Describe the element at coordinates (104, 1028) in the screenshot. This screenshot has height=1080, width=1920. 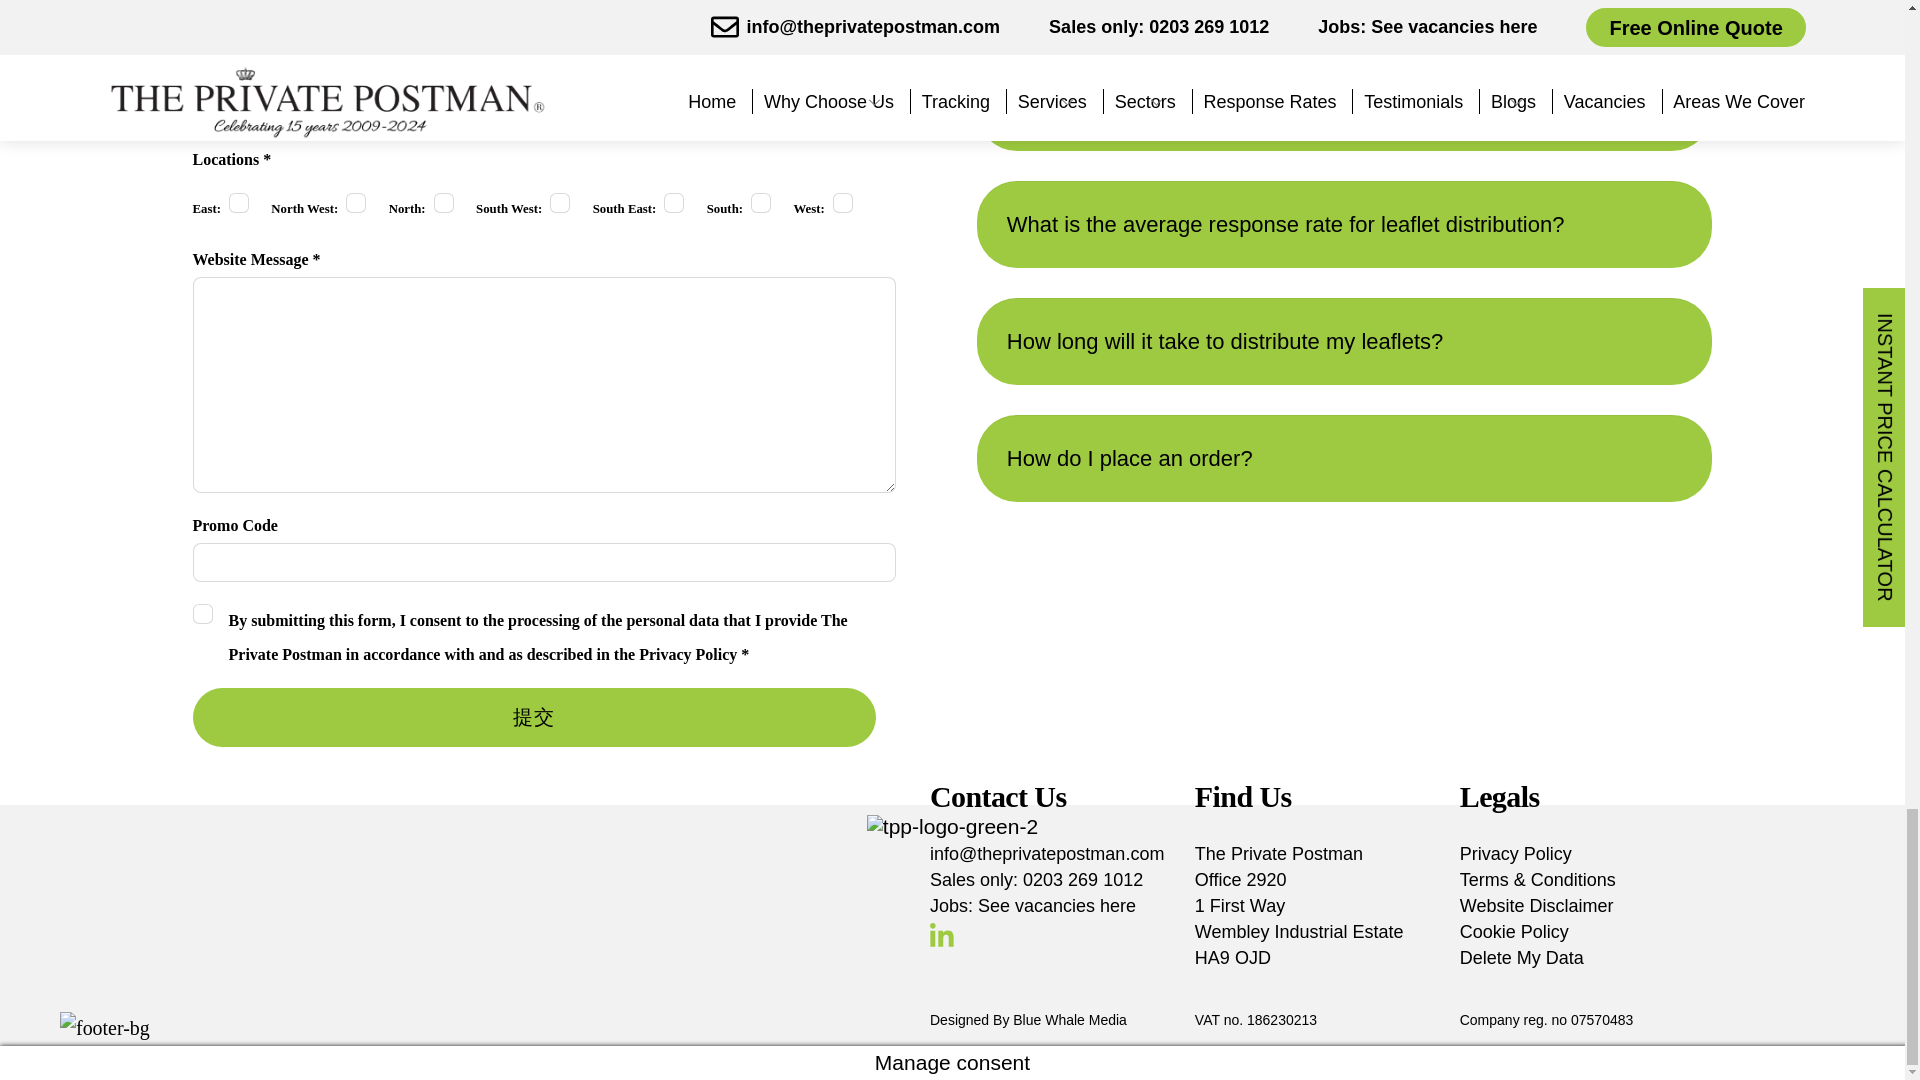
I see `footer-bg` at that location.